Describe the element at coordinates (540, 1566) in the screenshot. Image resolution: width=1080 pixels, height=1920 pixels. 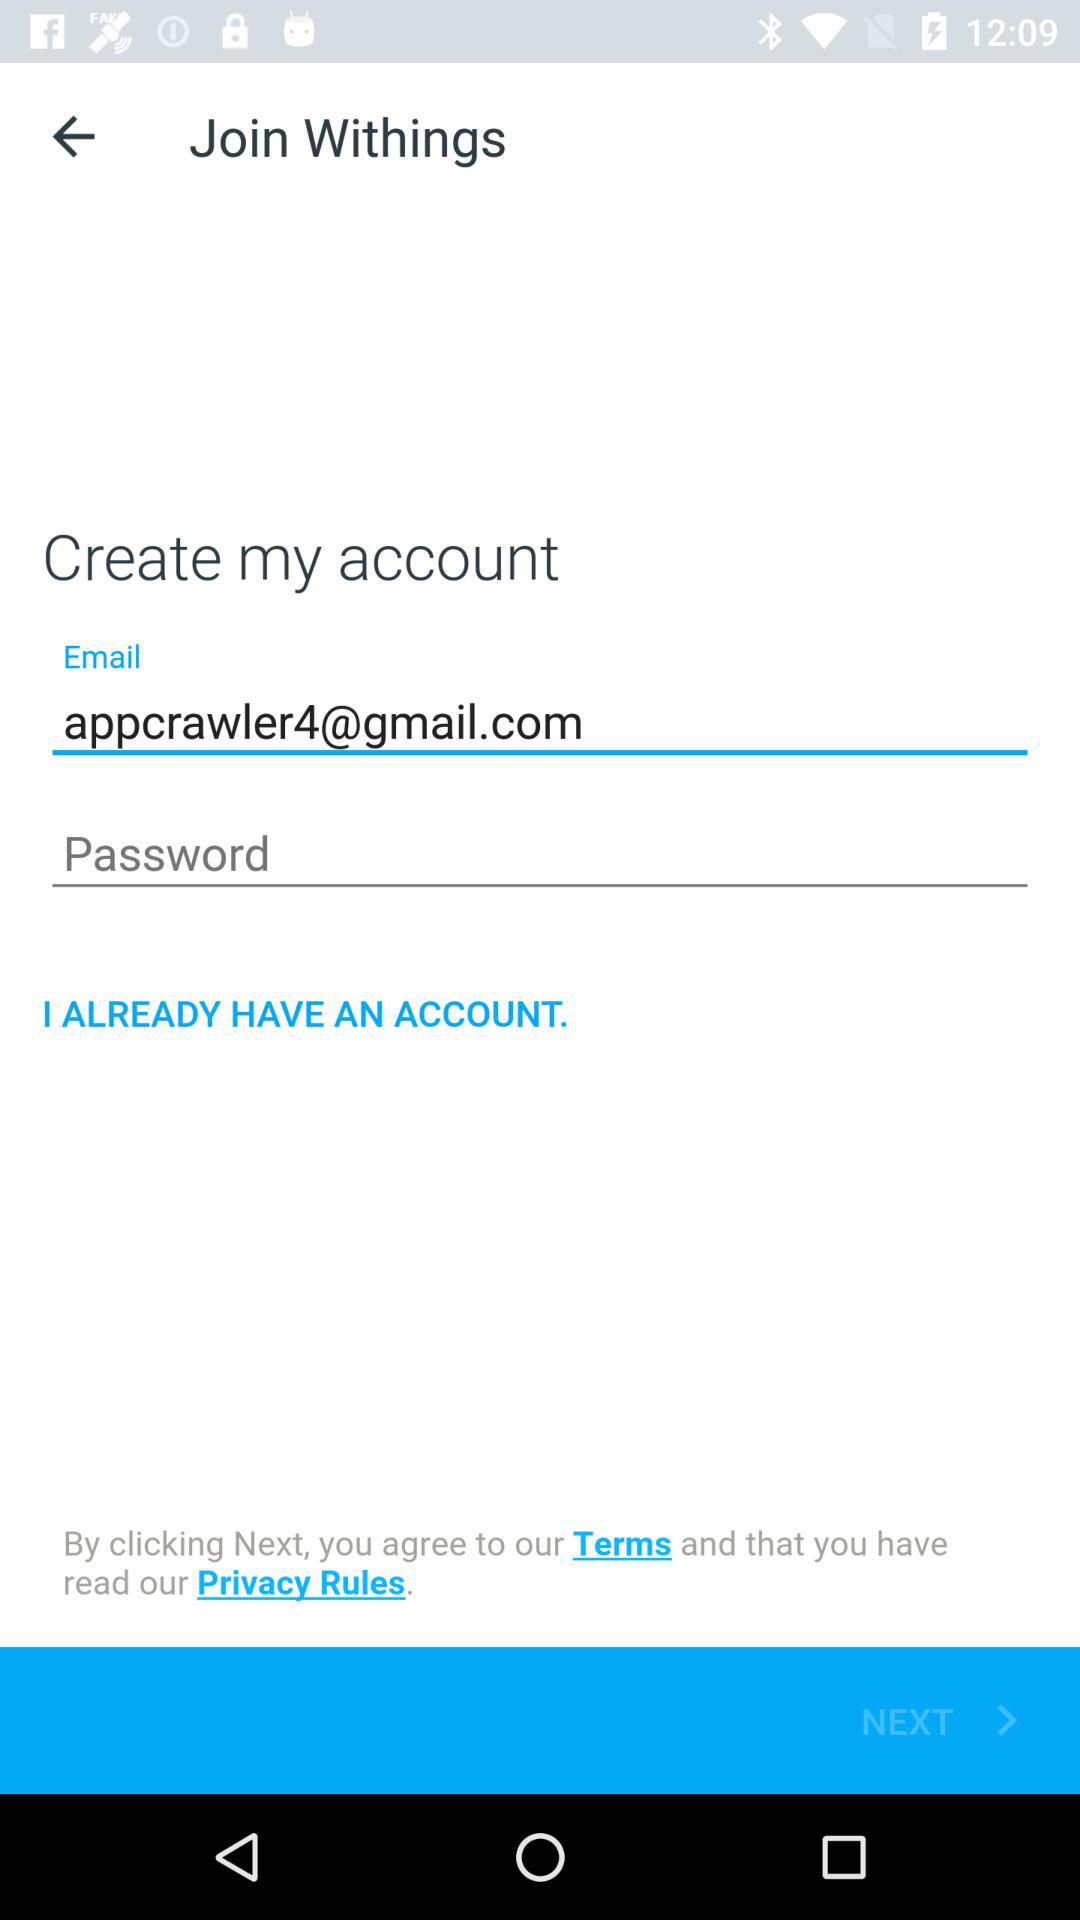
I see `hyper linked to terms of service and privacy rules` at that location.